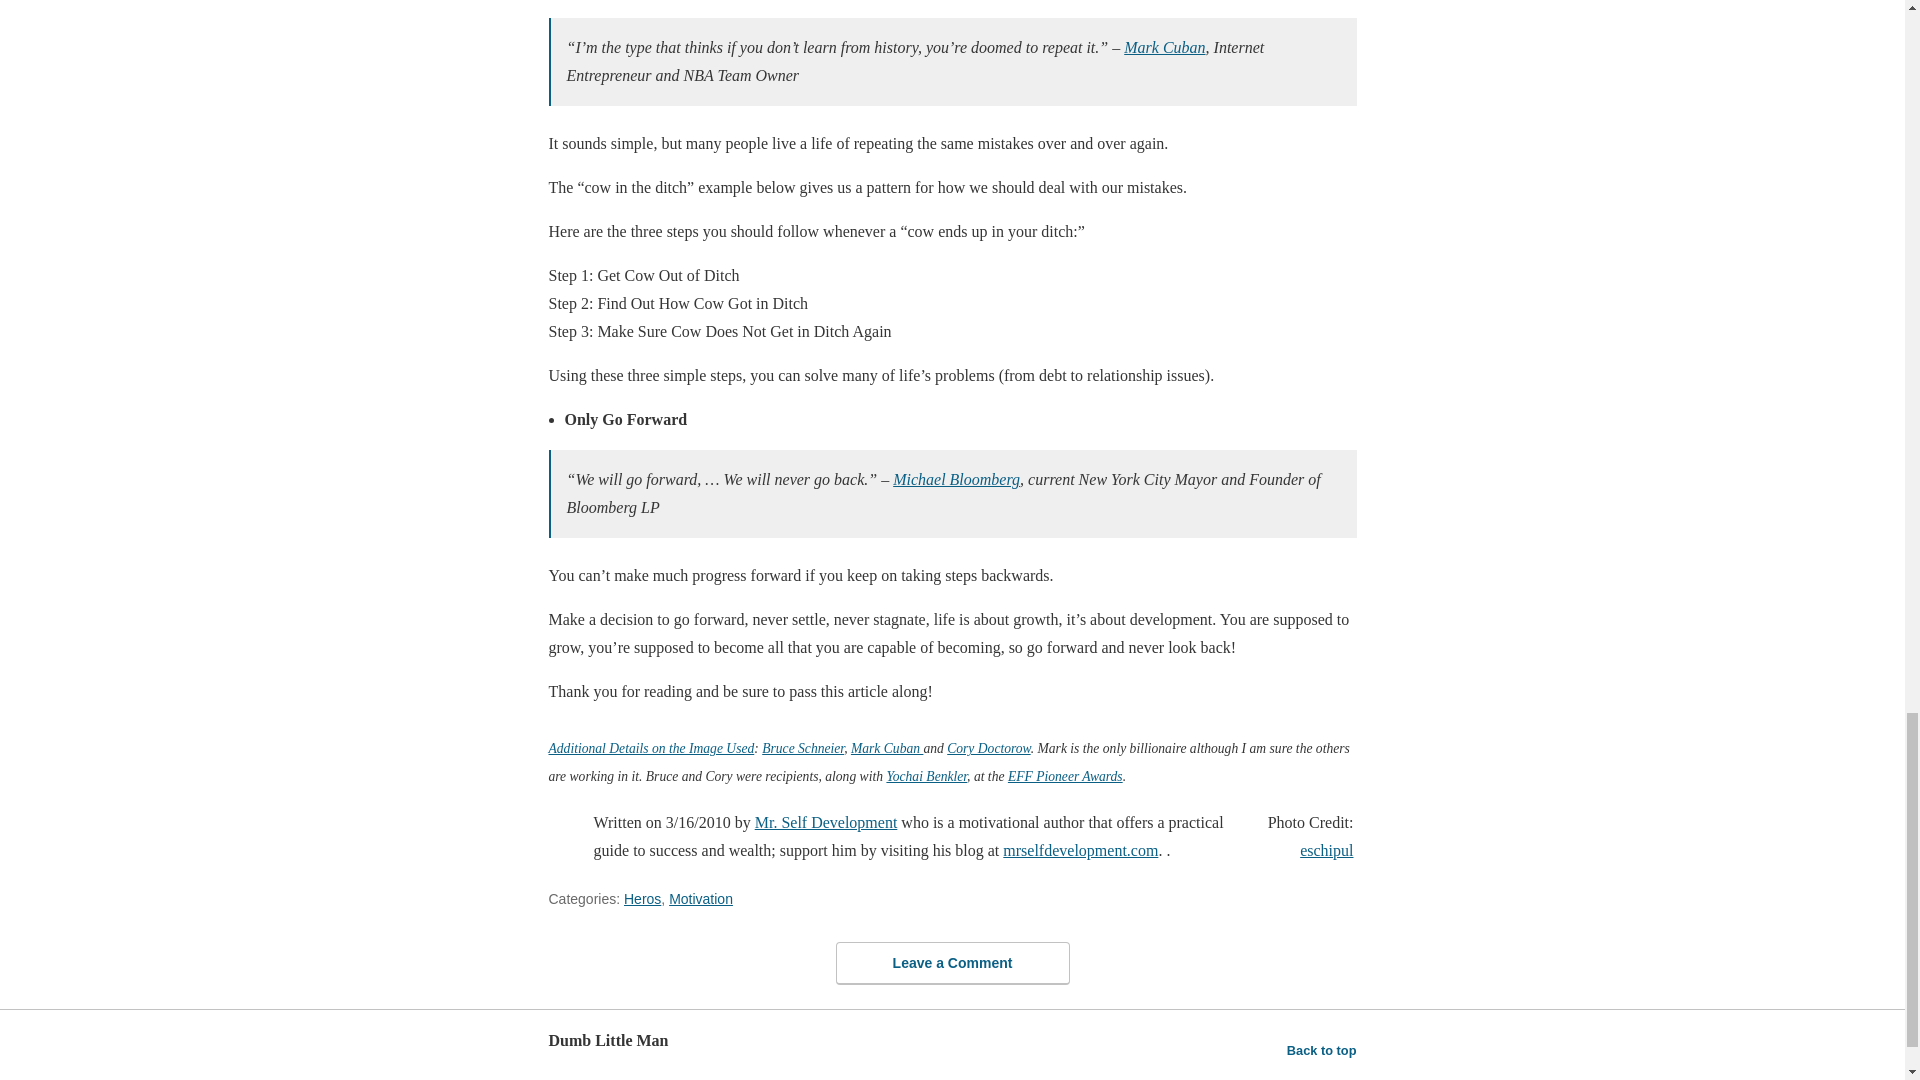 The width and height of the screenshot is (1920, 1080). I want to click on mrselfdevelopment.com, so click(1080, 850).